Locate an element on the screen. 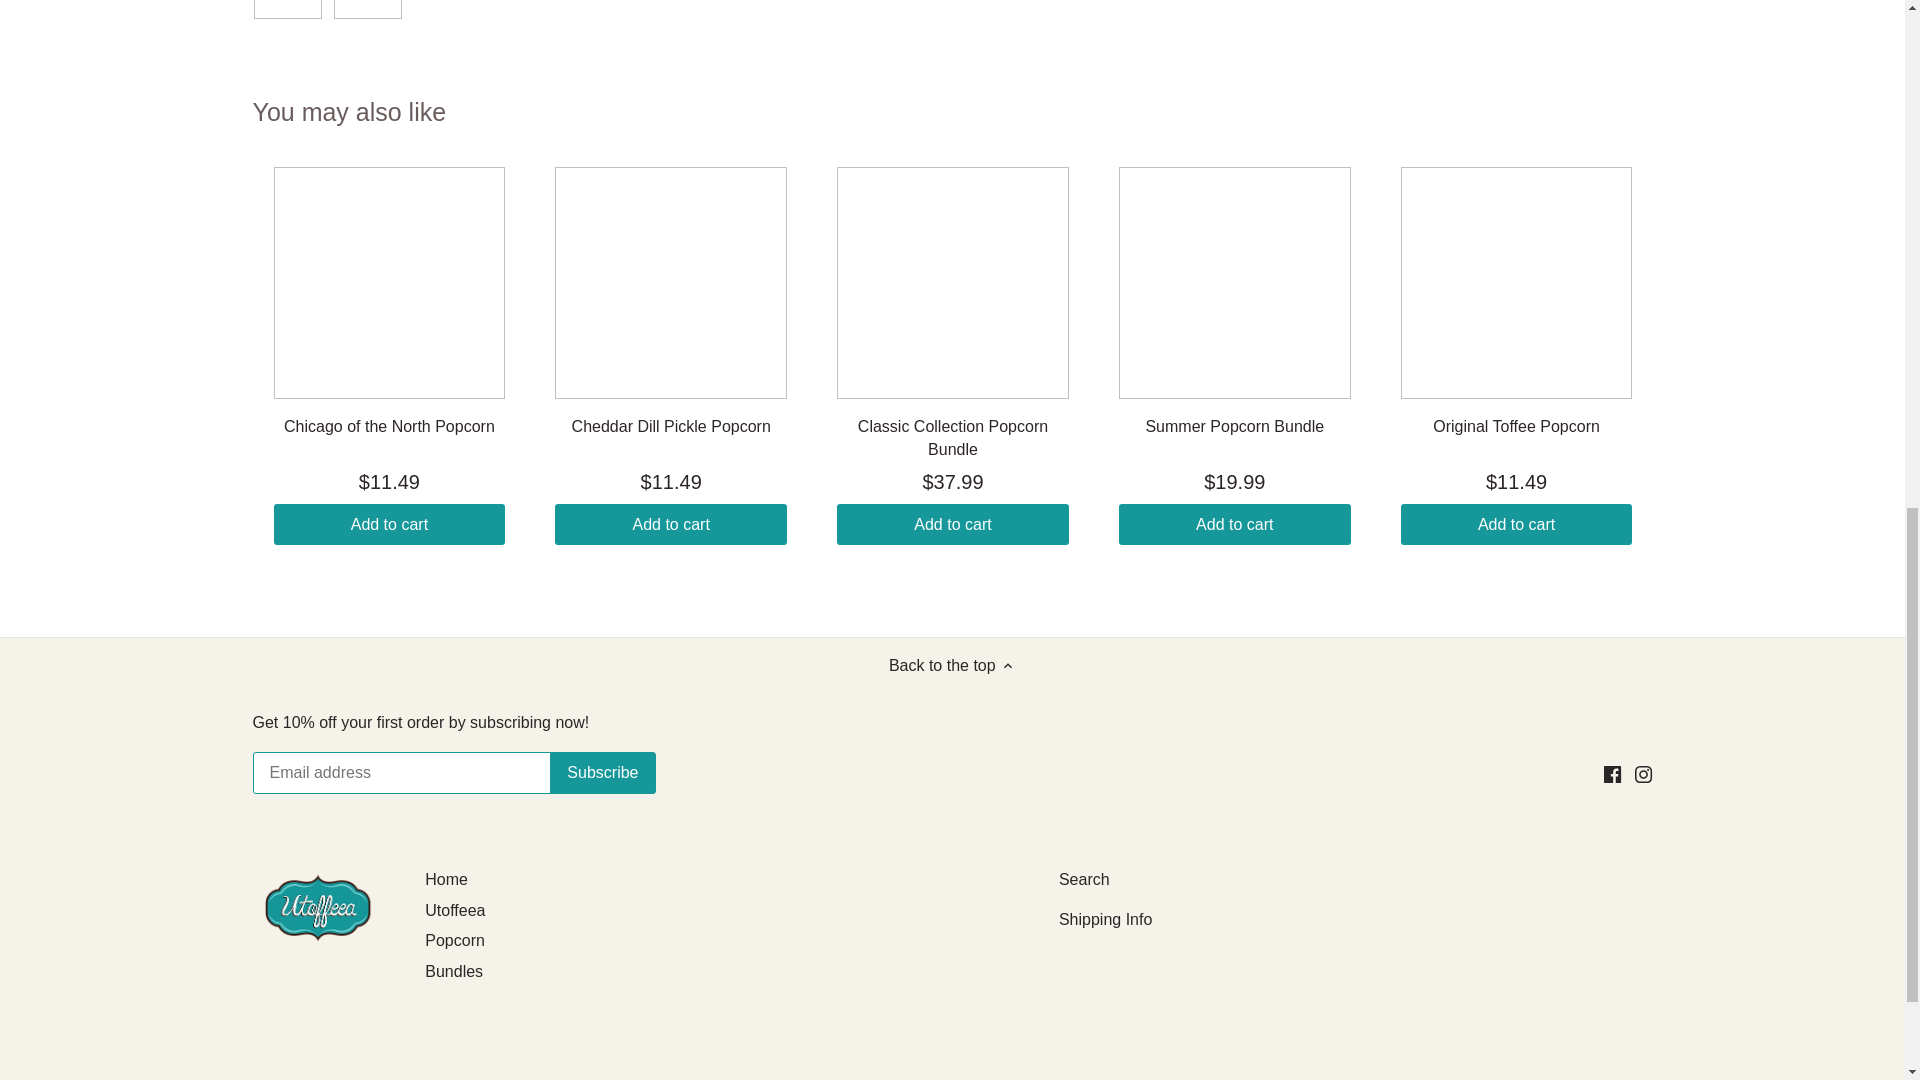  Instagram is located at coordinates (1643, 774).